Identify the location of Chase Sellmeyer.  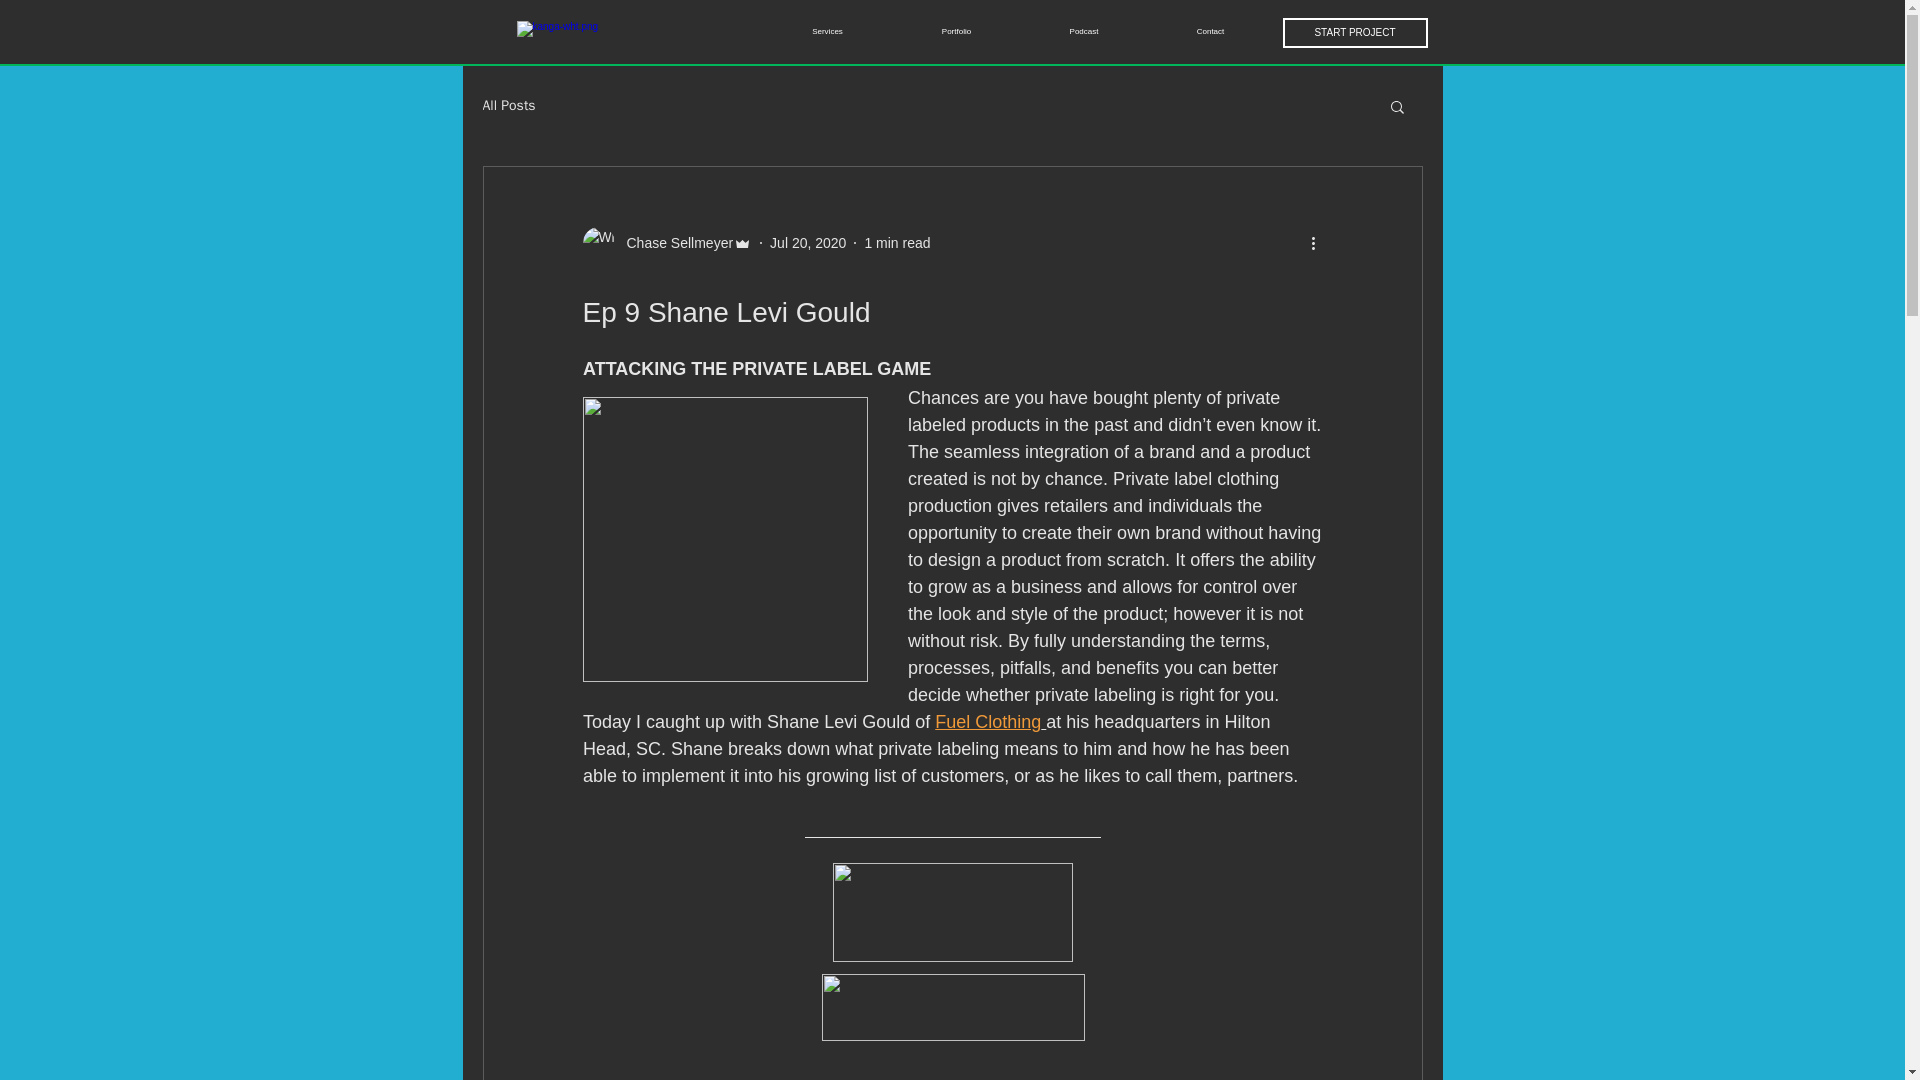
(666, 242).